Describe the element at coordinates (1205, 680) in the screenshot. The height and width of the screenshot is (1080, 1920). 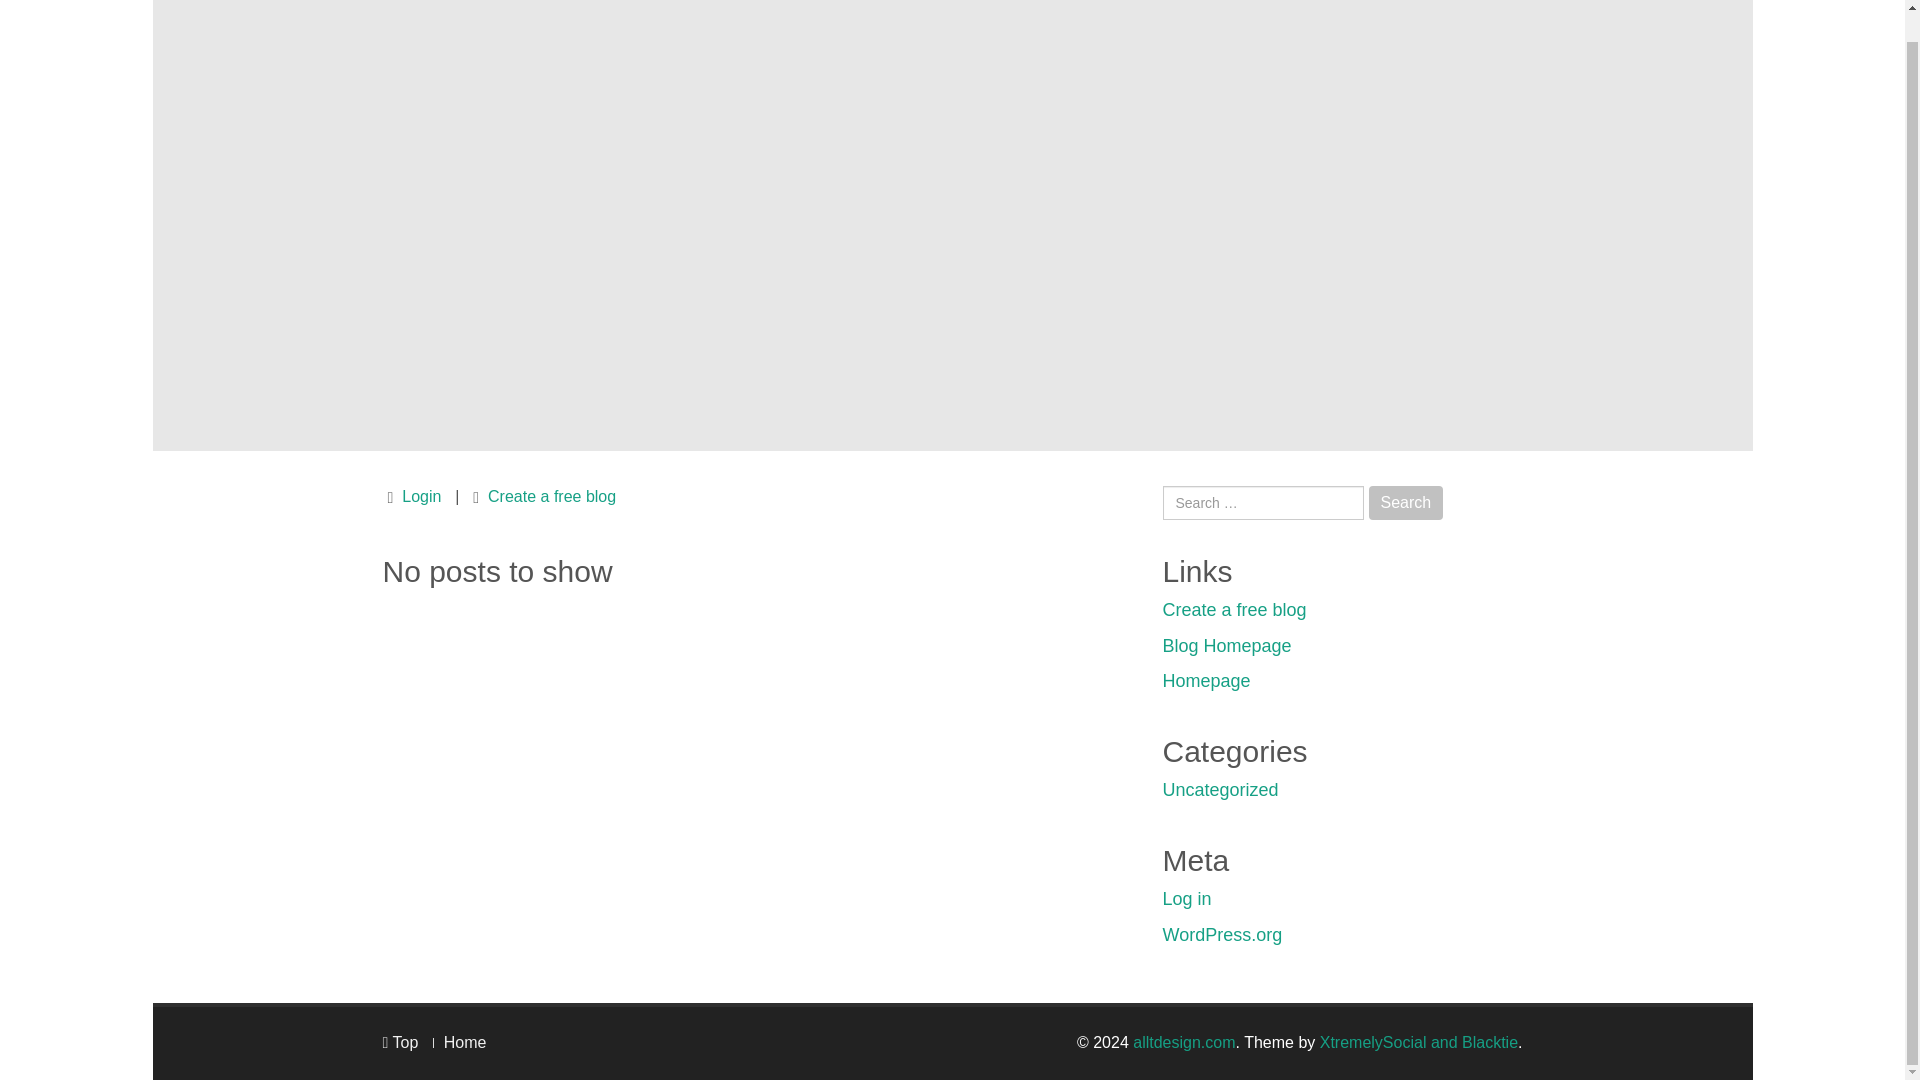
I see `Homepage` at that location.